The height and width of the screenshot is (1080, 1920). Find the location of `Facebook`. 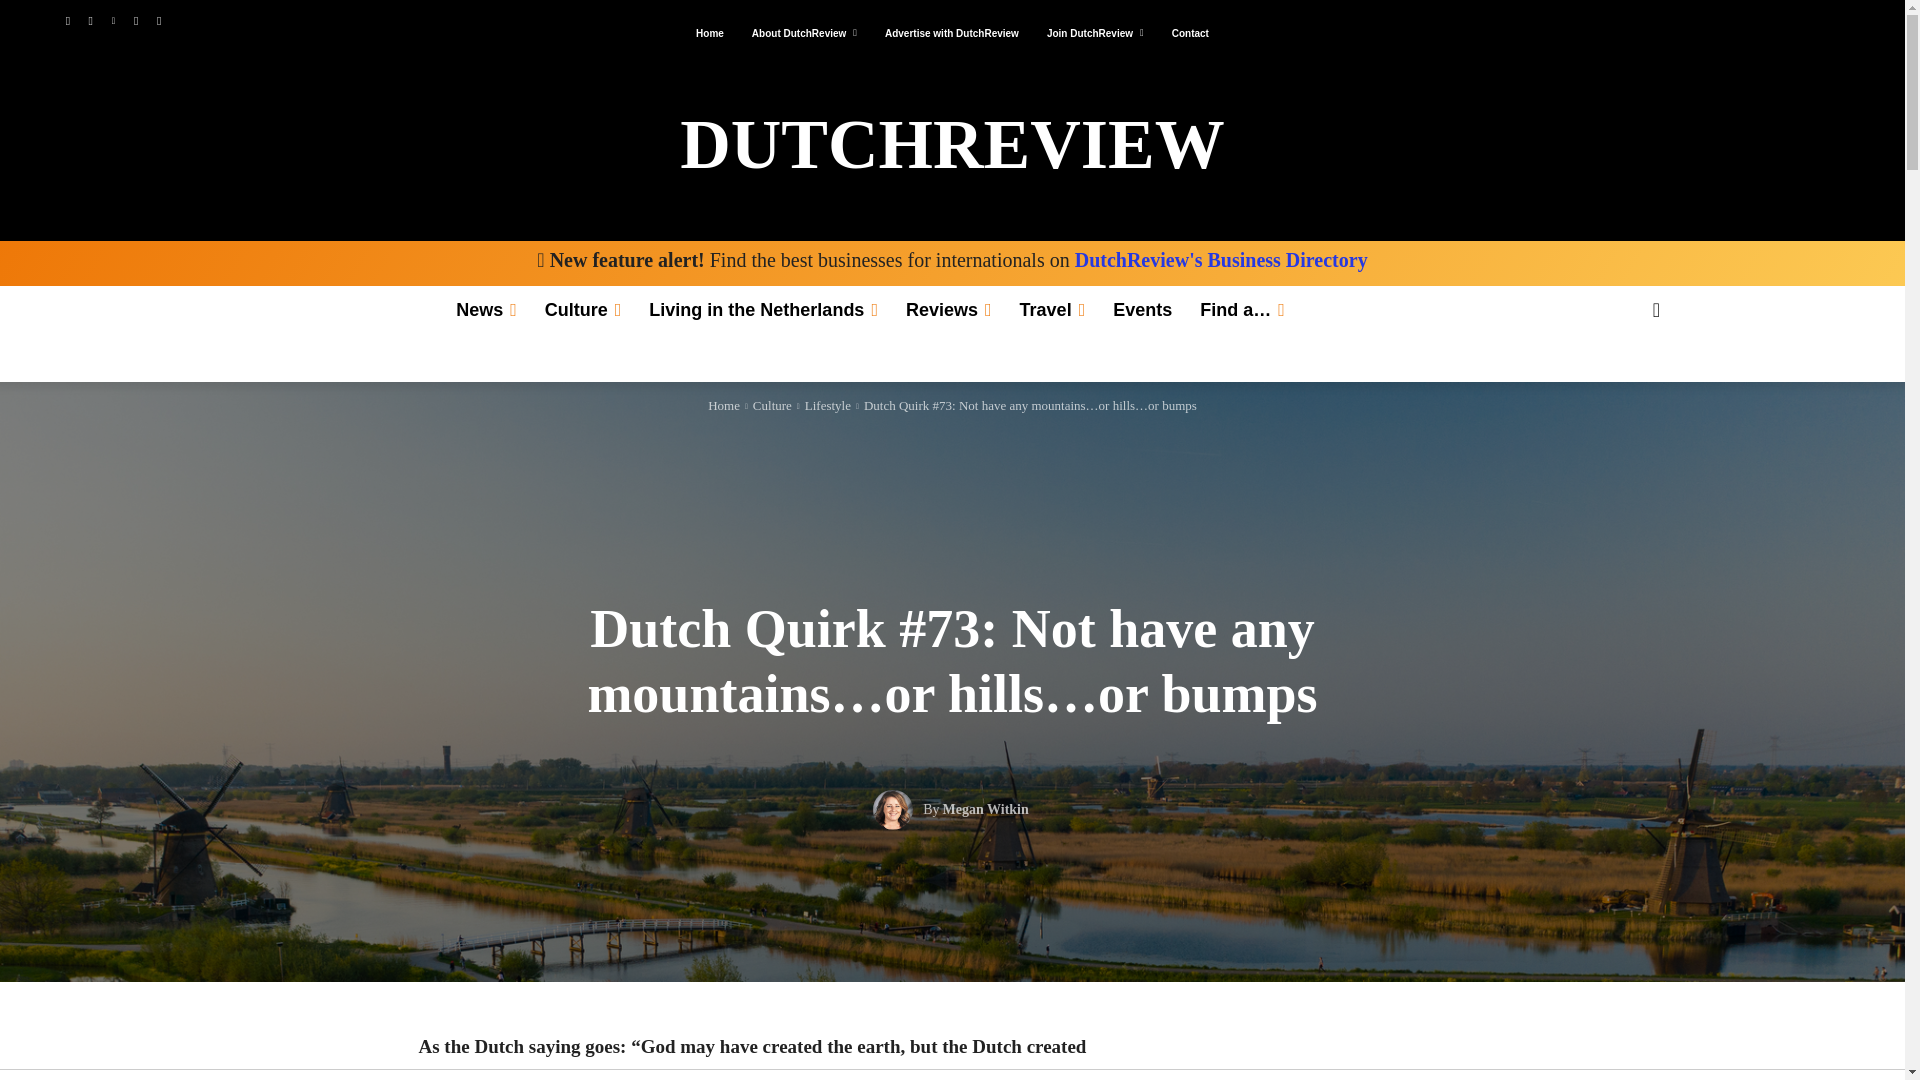

Facebook is located at coordinates (66, 21).